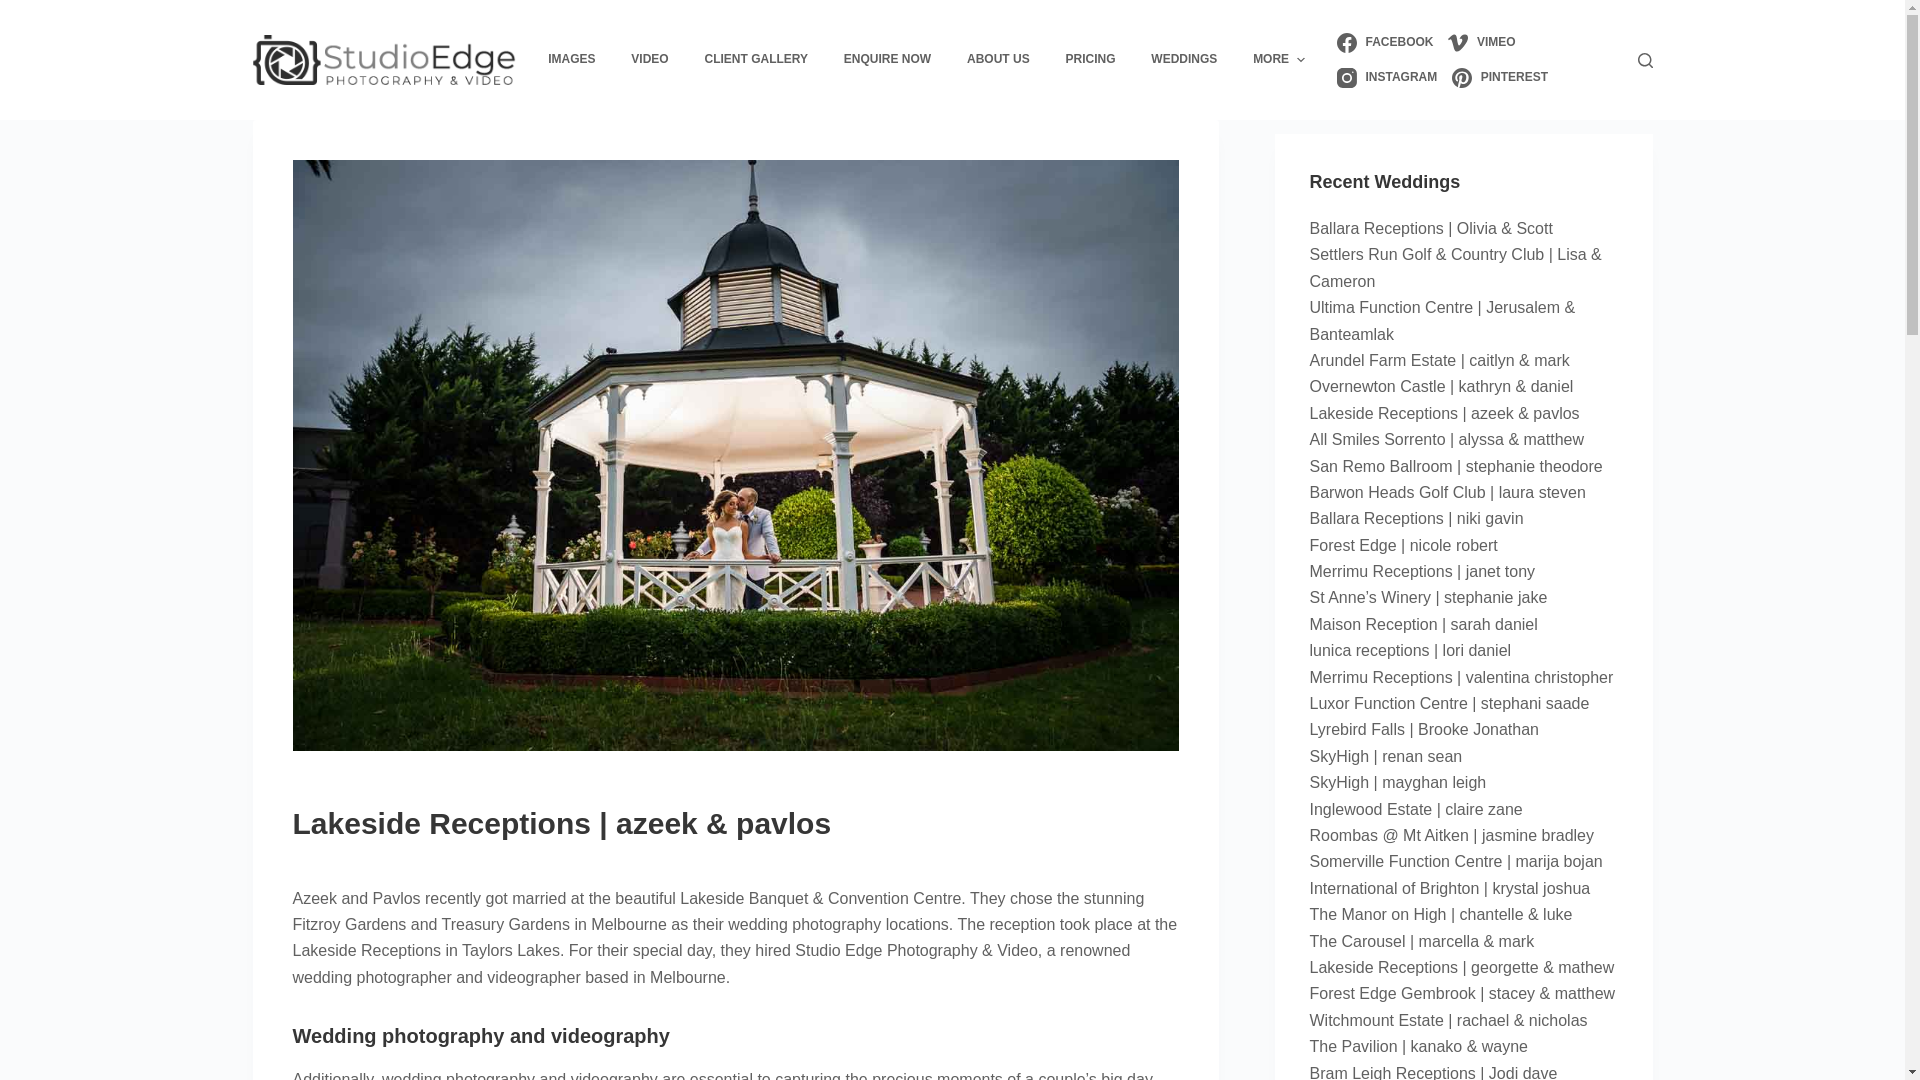  Describe the element at coordinates (1447, 440) in the screenshot. I see `All Smiles Sorrento | alyssa & matthew` at that location.